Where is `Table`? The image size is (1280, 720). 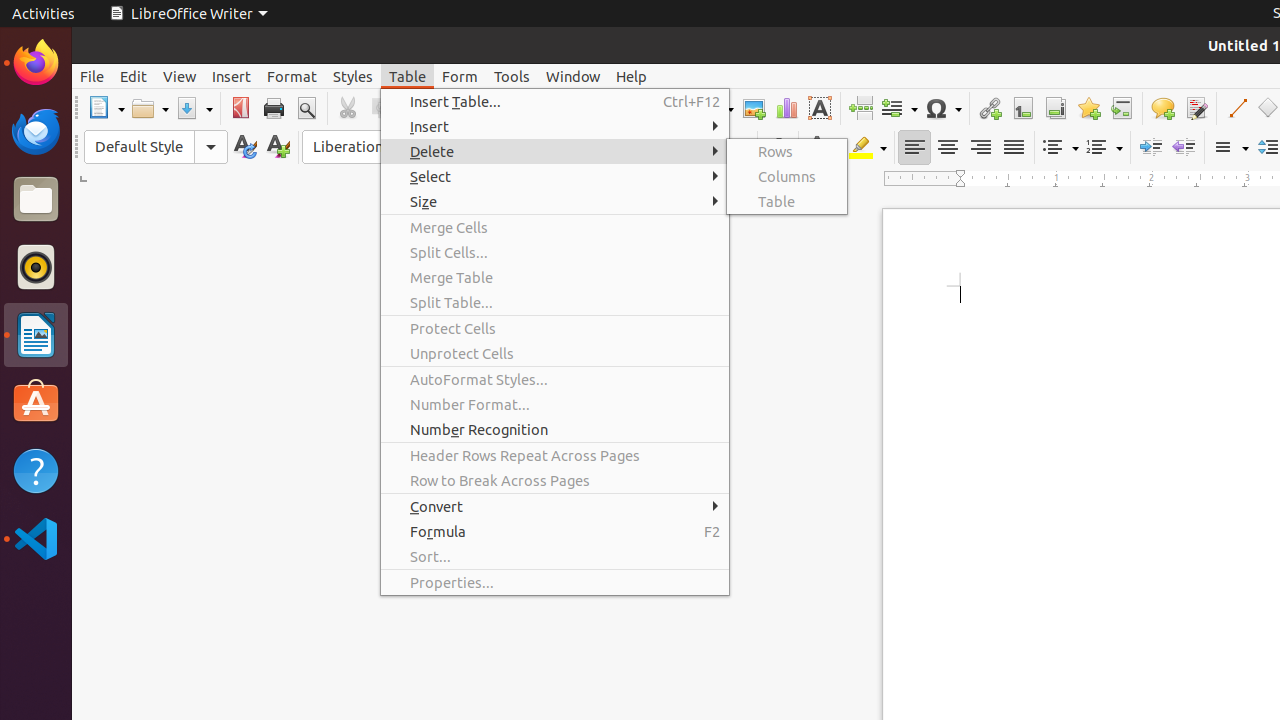
Table is located at coordinates (787, 202).